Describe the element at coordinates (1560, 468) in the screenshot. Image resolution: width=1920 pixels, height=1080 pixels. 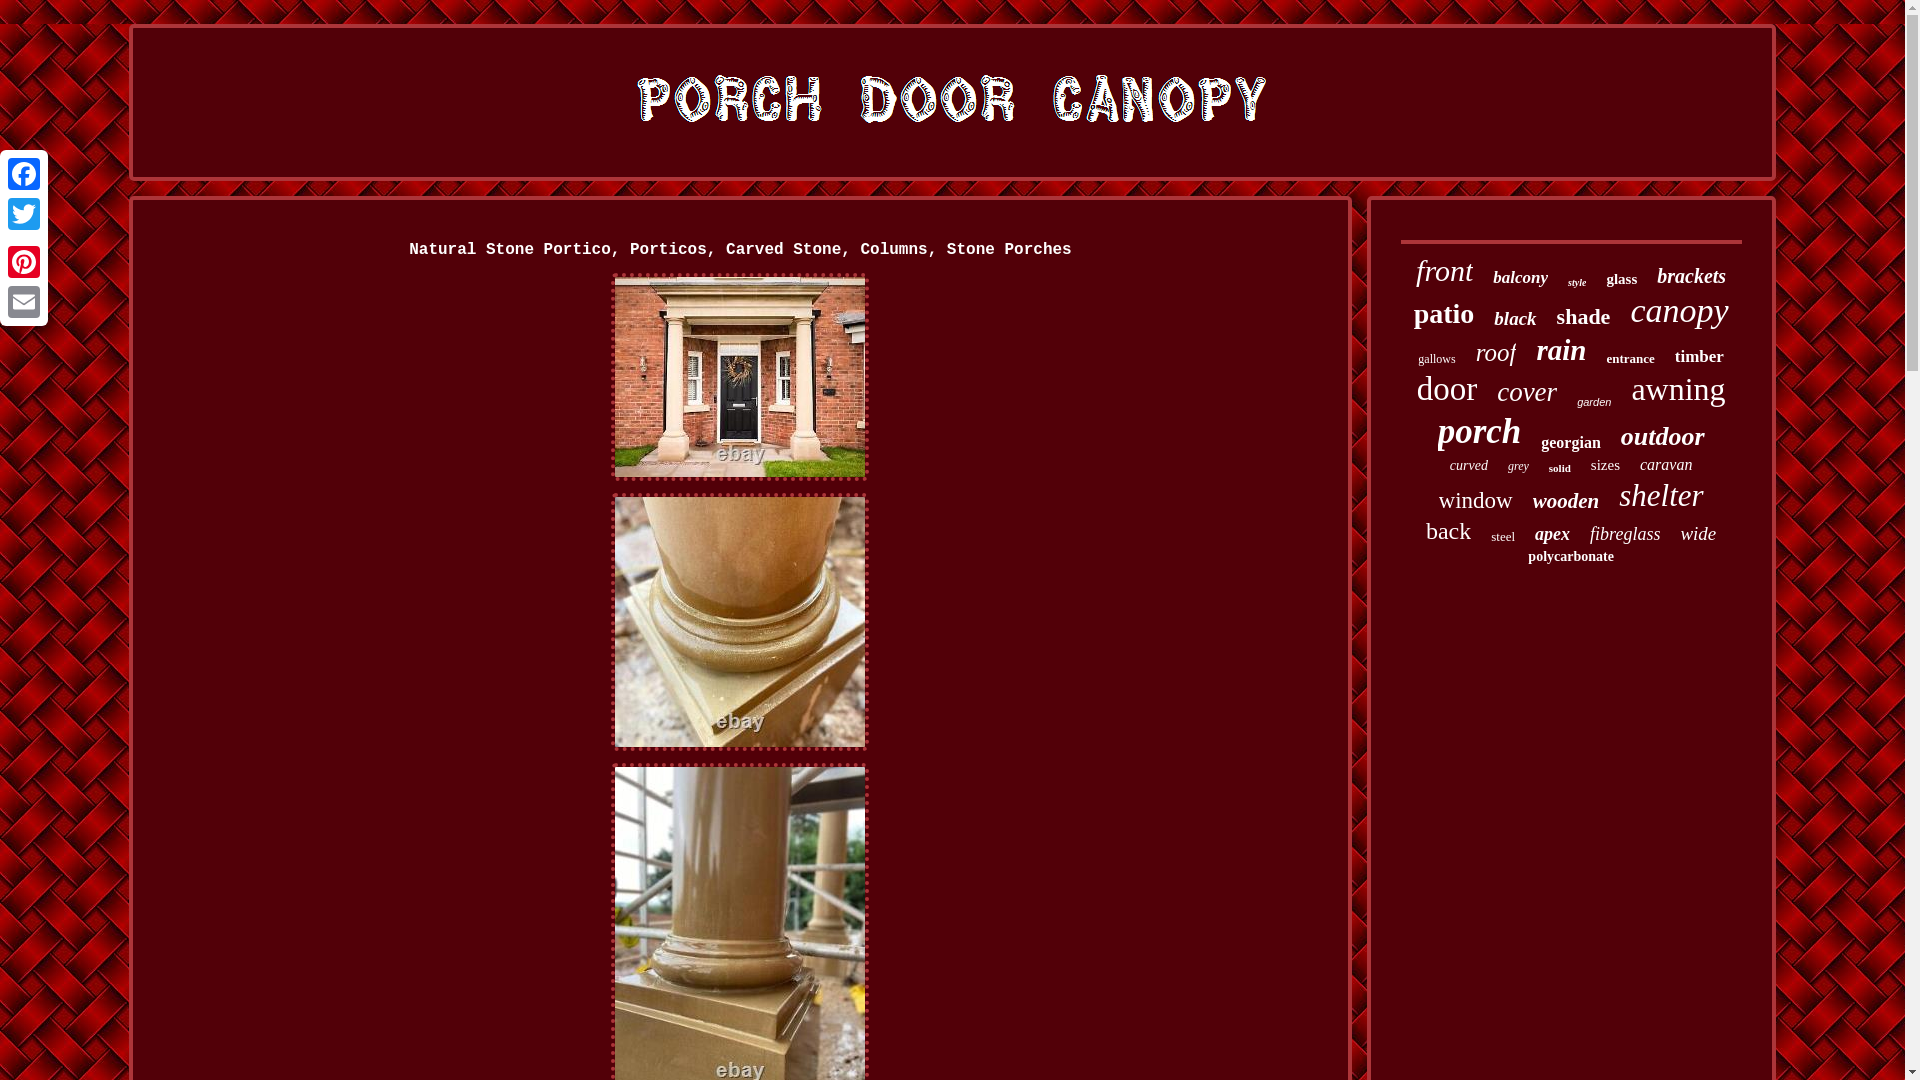
I see `solid` at that location.